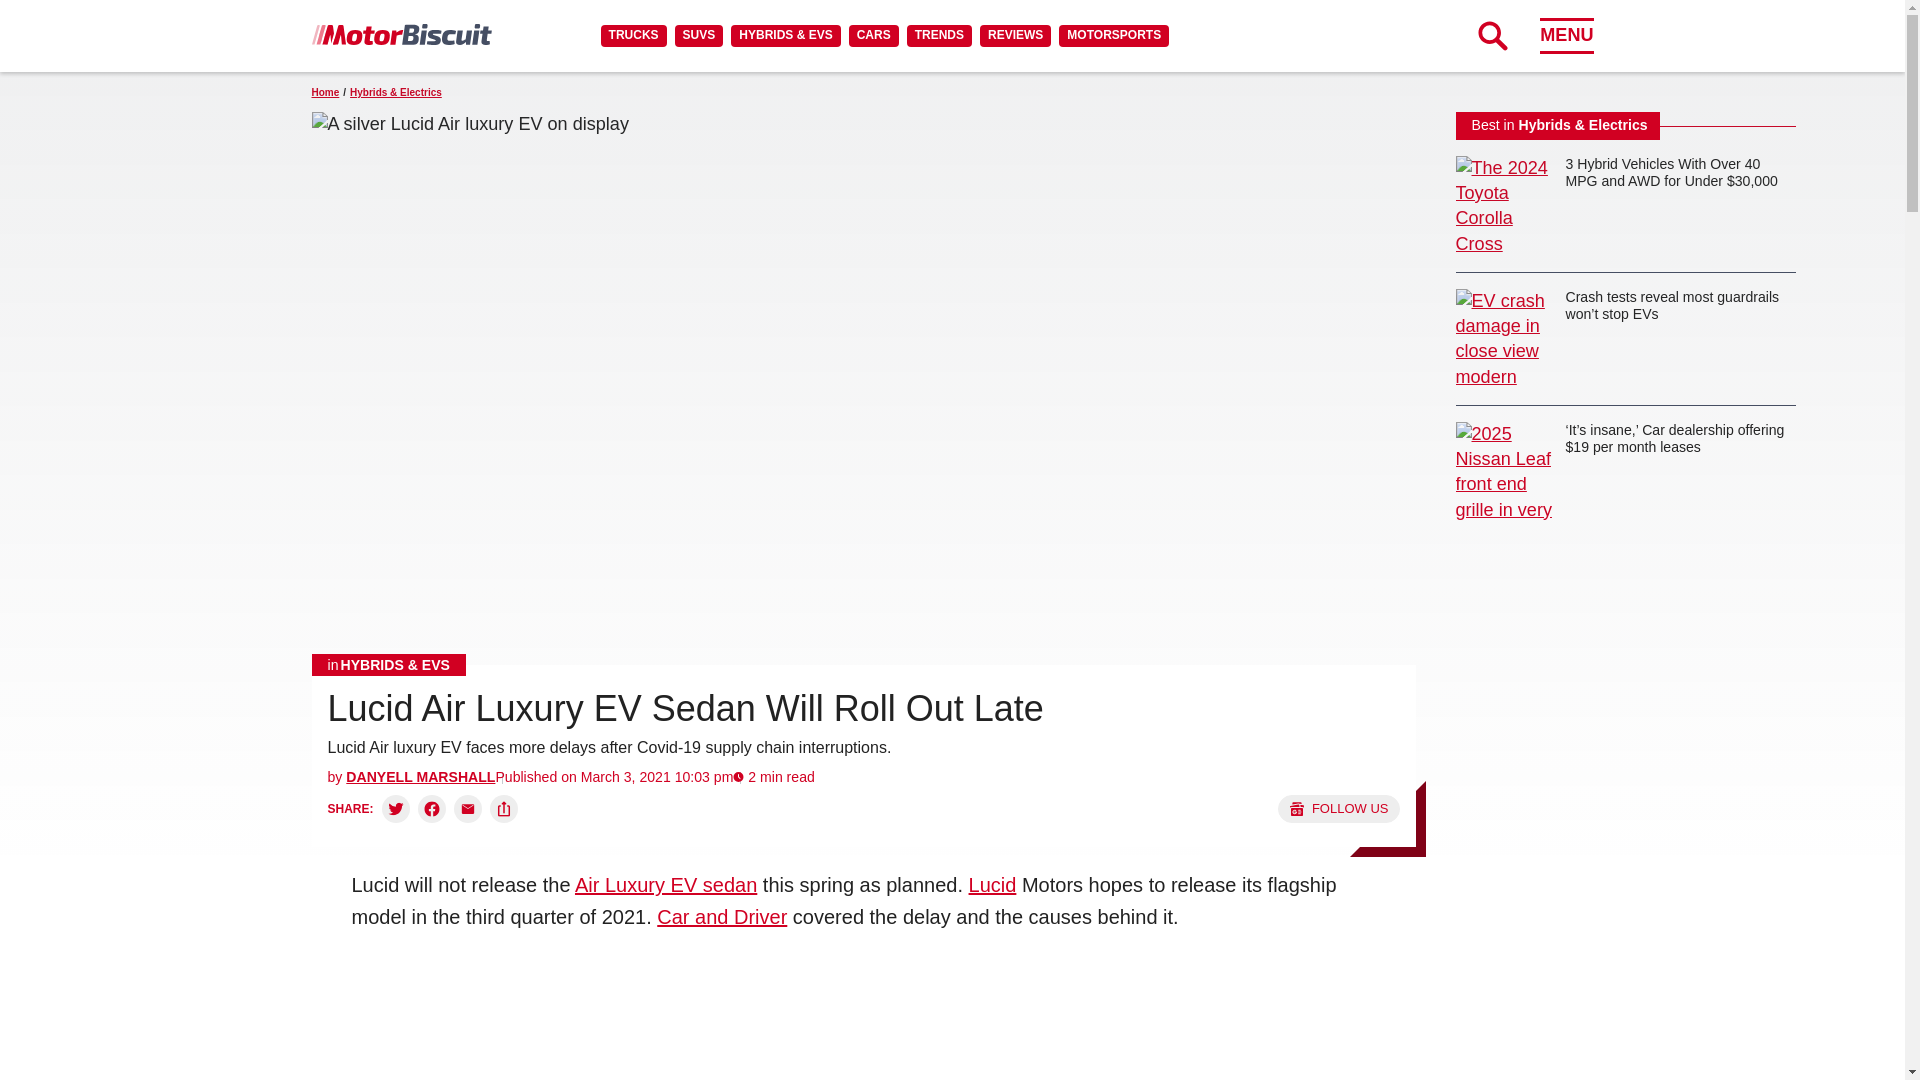  I want to click on Copy link and share: , so click(504, 808).